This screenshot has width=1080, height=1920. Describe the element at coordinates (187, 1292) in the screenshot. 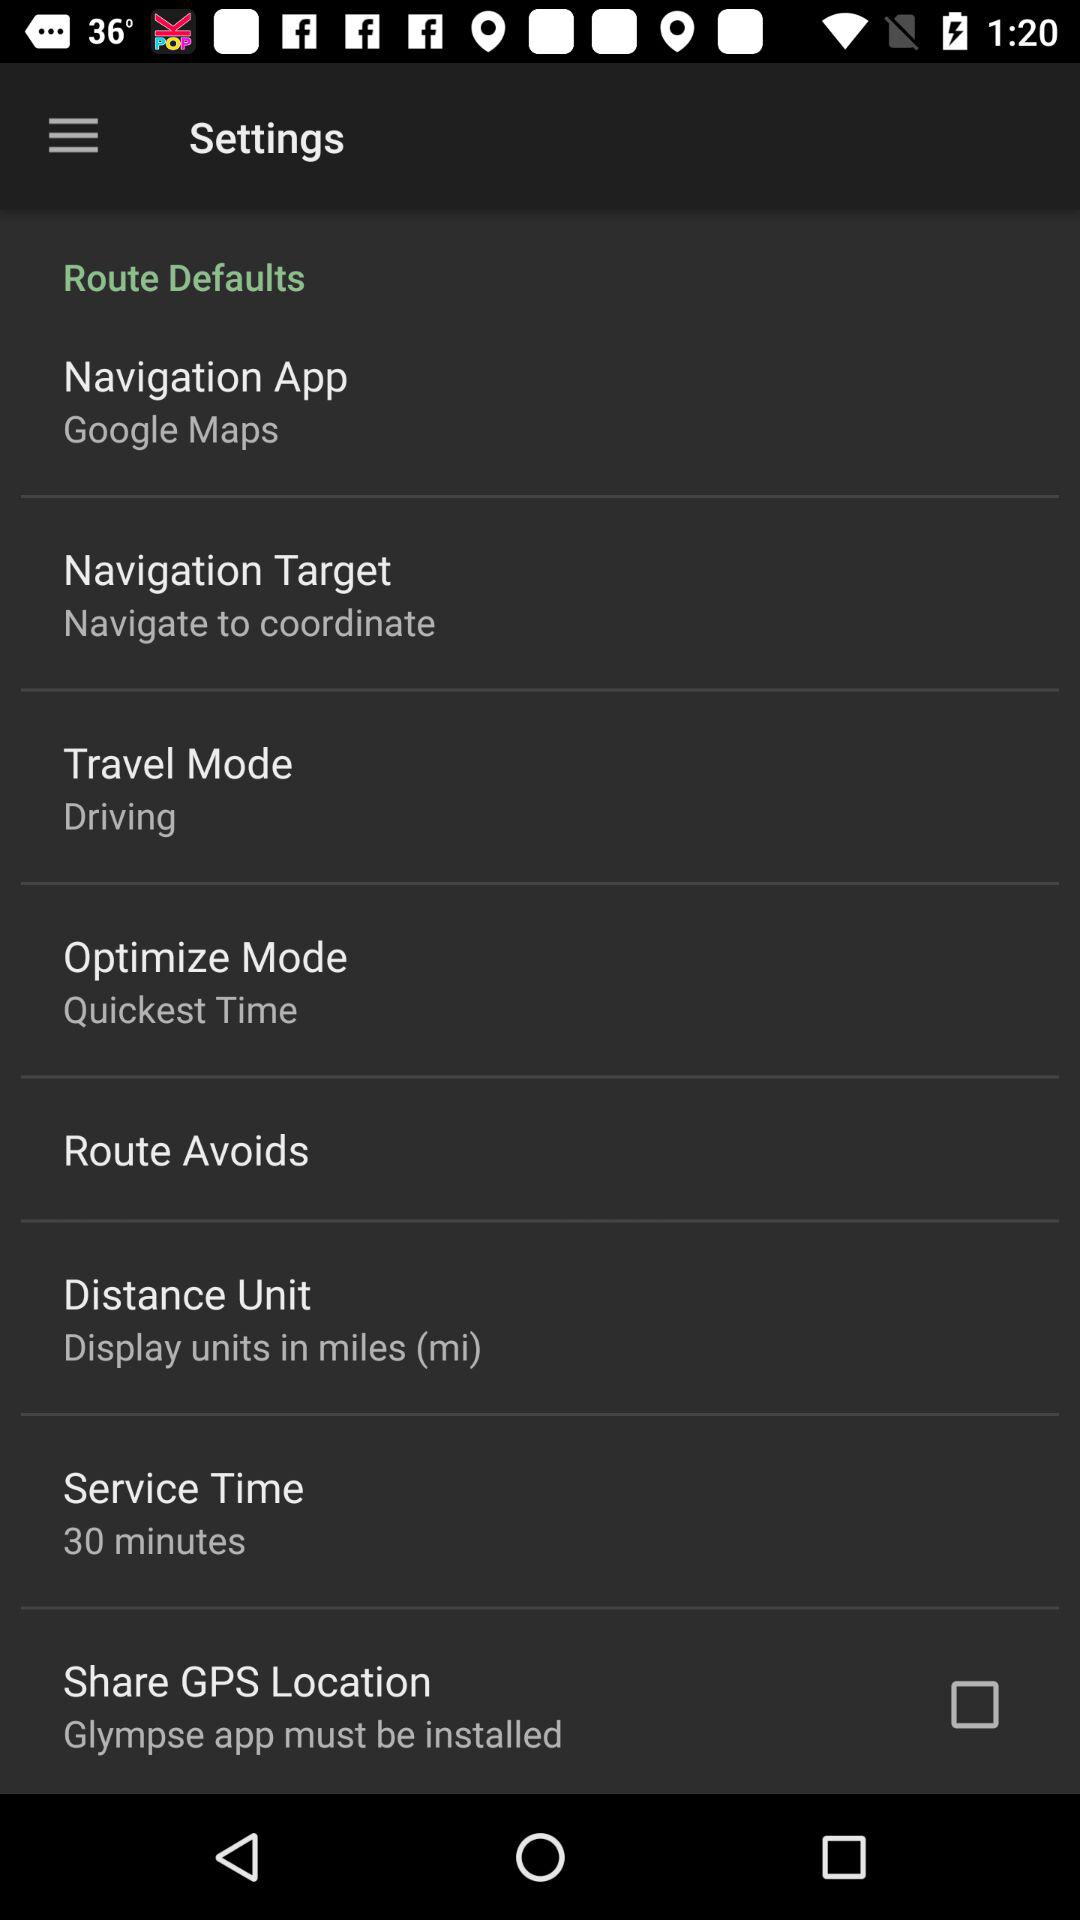

I see `press icon above display units in icon` at that location.